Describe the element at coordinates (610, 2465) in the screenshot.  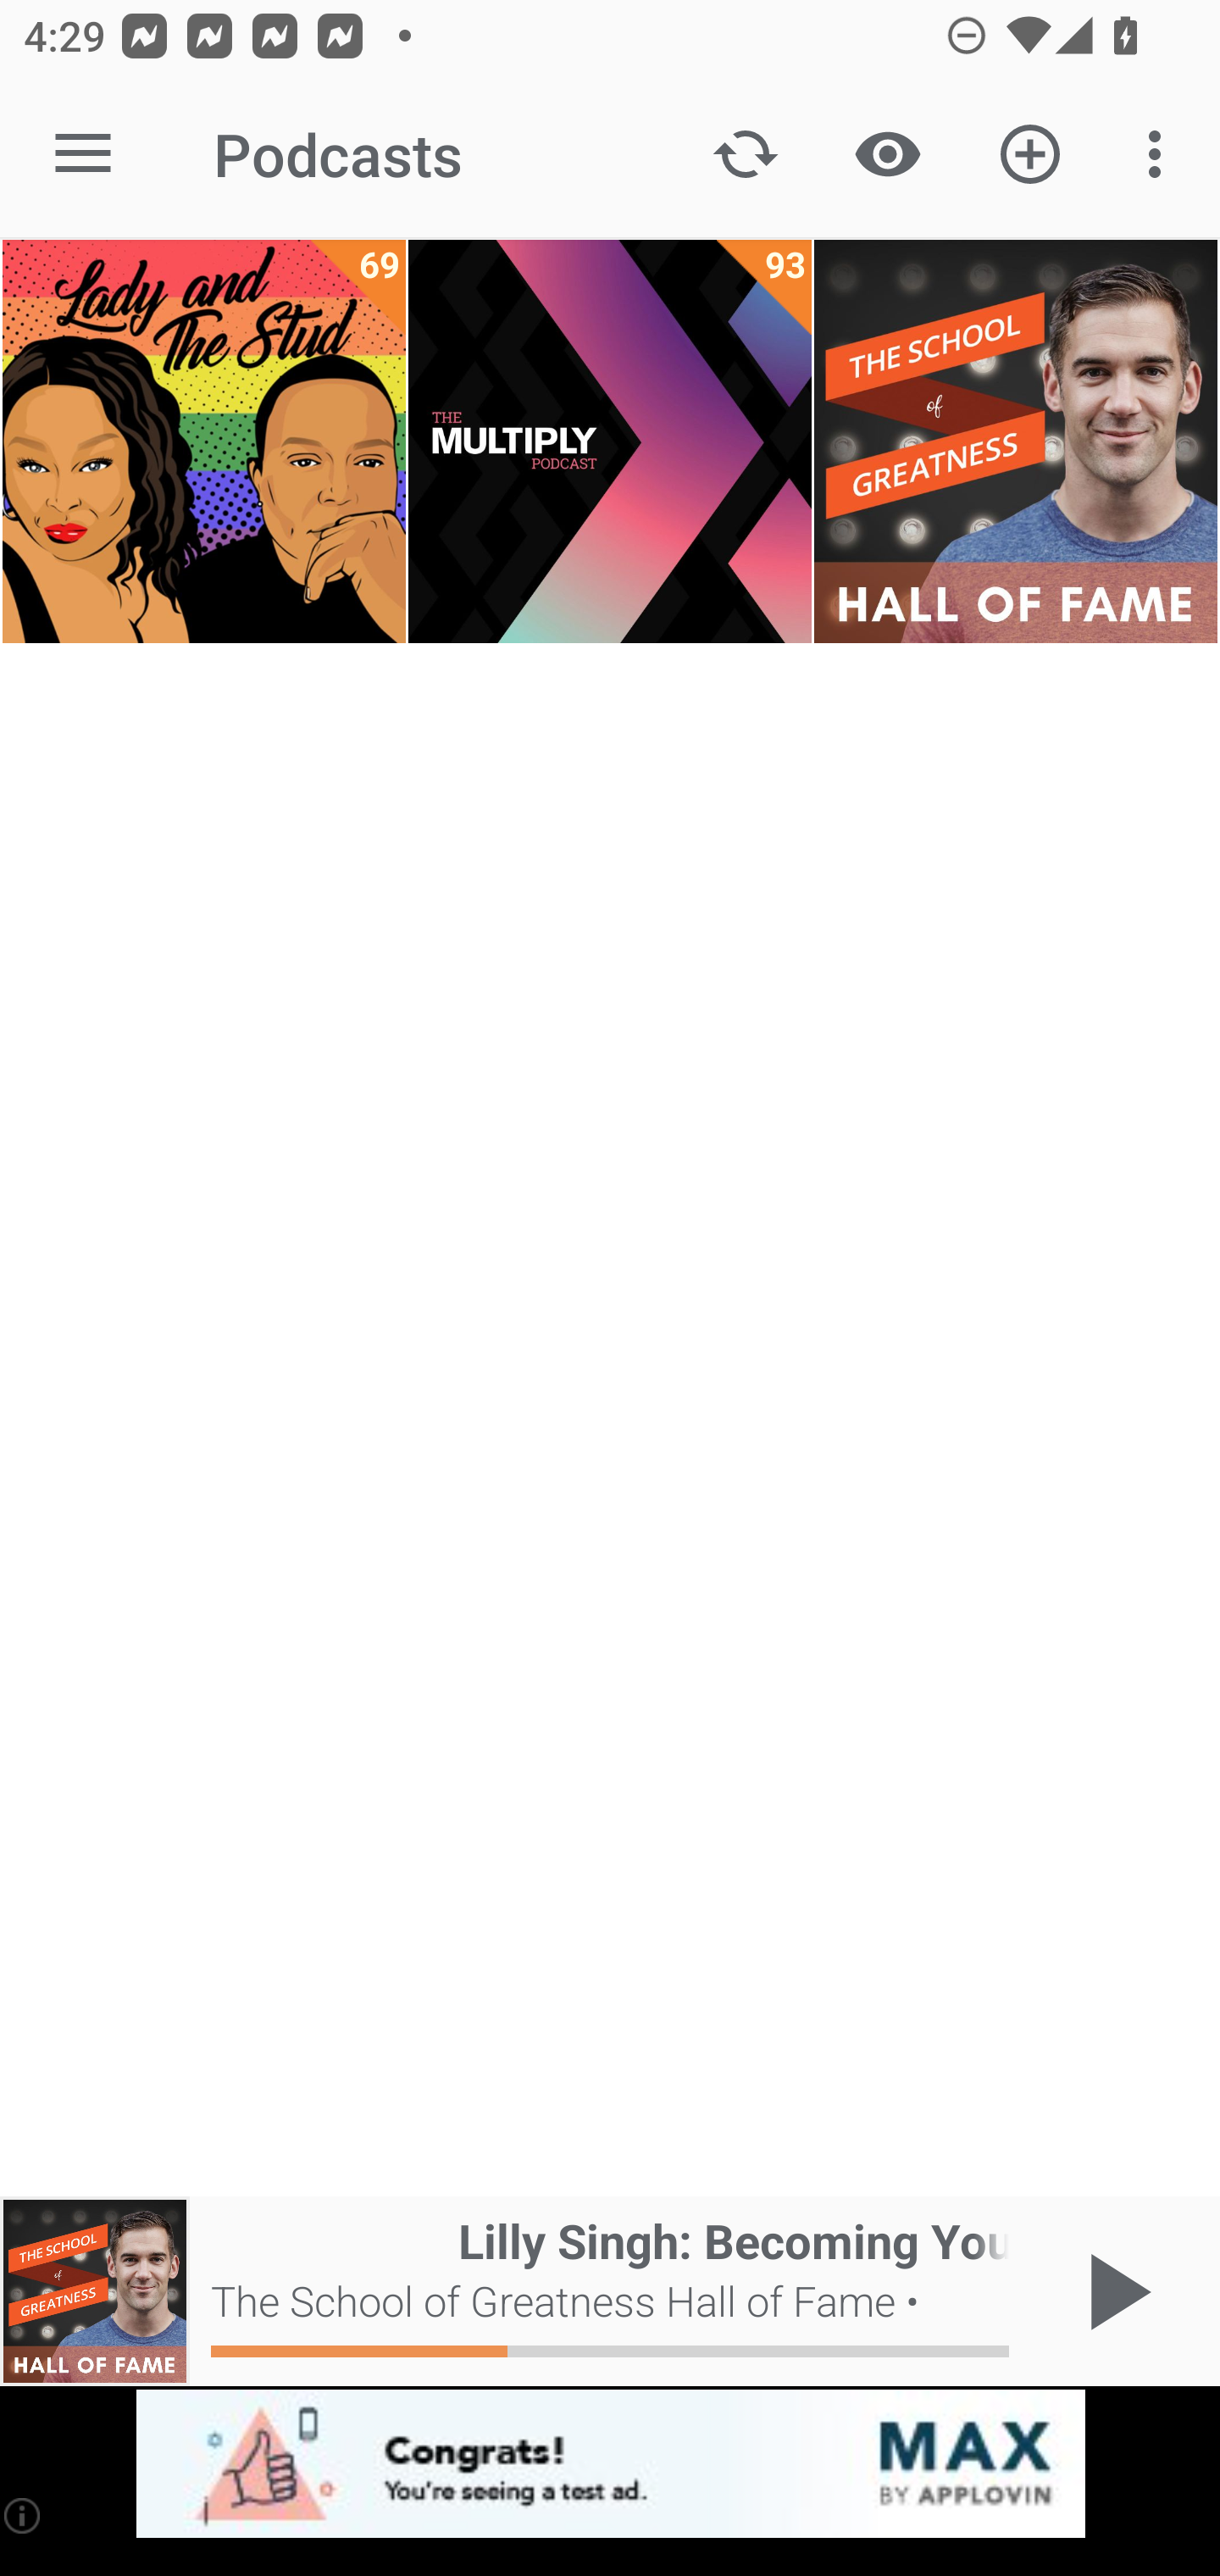
I see `app-monetization` at that location.